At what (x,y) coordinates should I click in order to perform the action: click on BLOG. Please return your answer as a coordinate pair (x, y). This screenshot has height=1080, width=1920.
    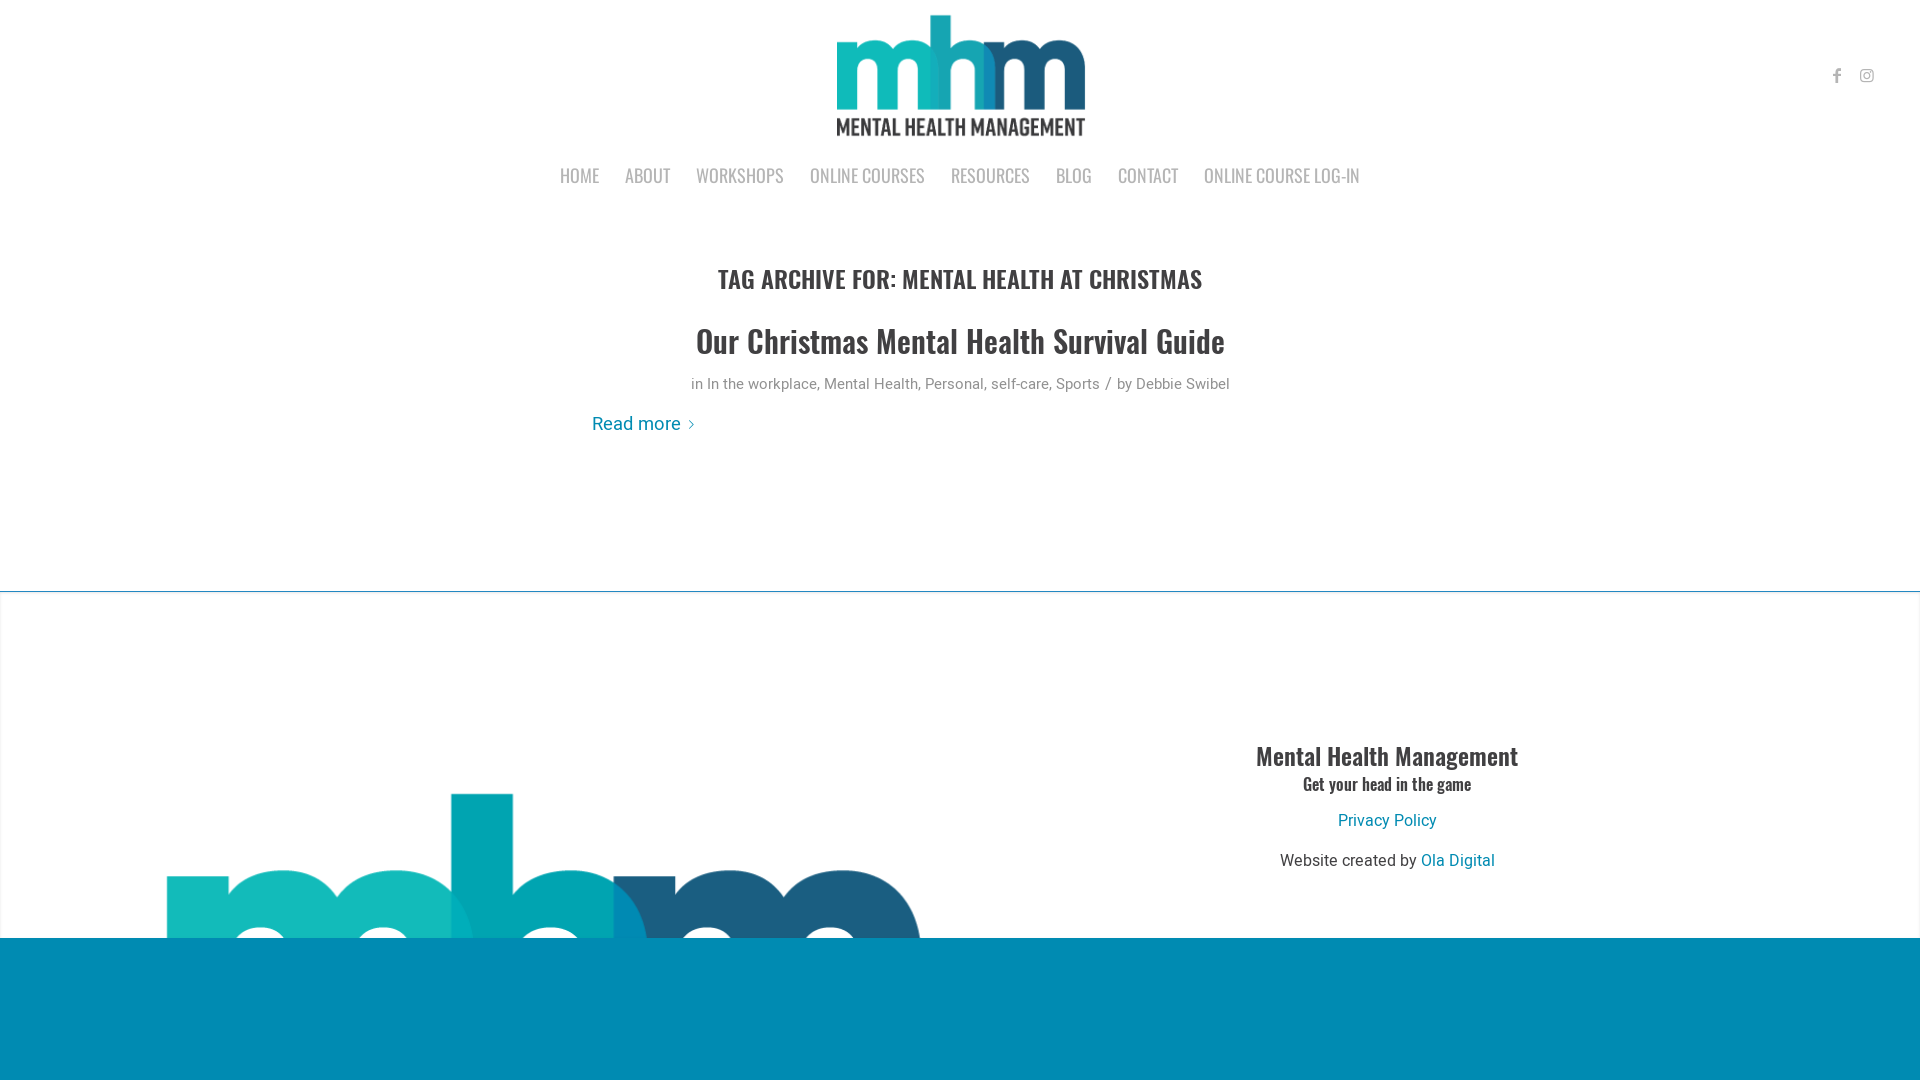
    Looking at the image, I should click on (1074, 175).